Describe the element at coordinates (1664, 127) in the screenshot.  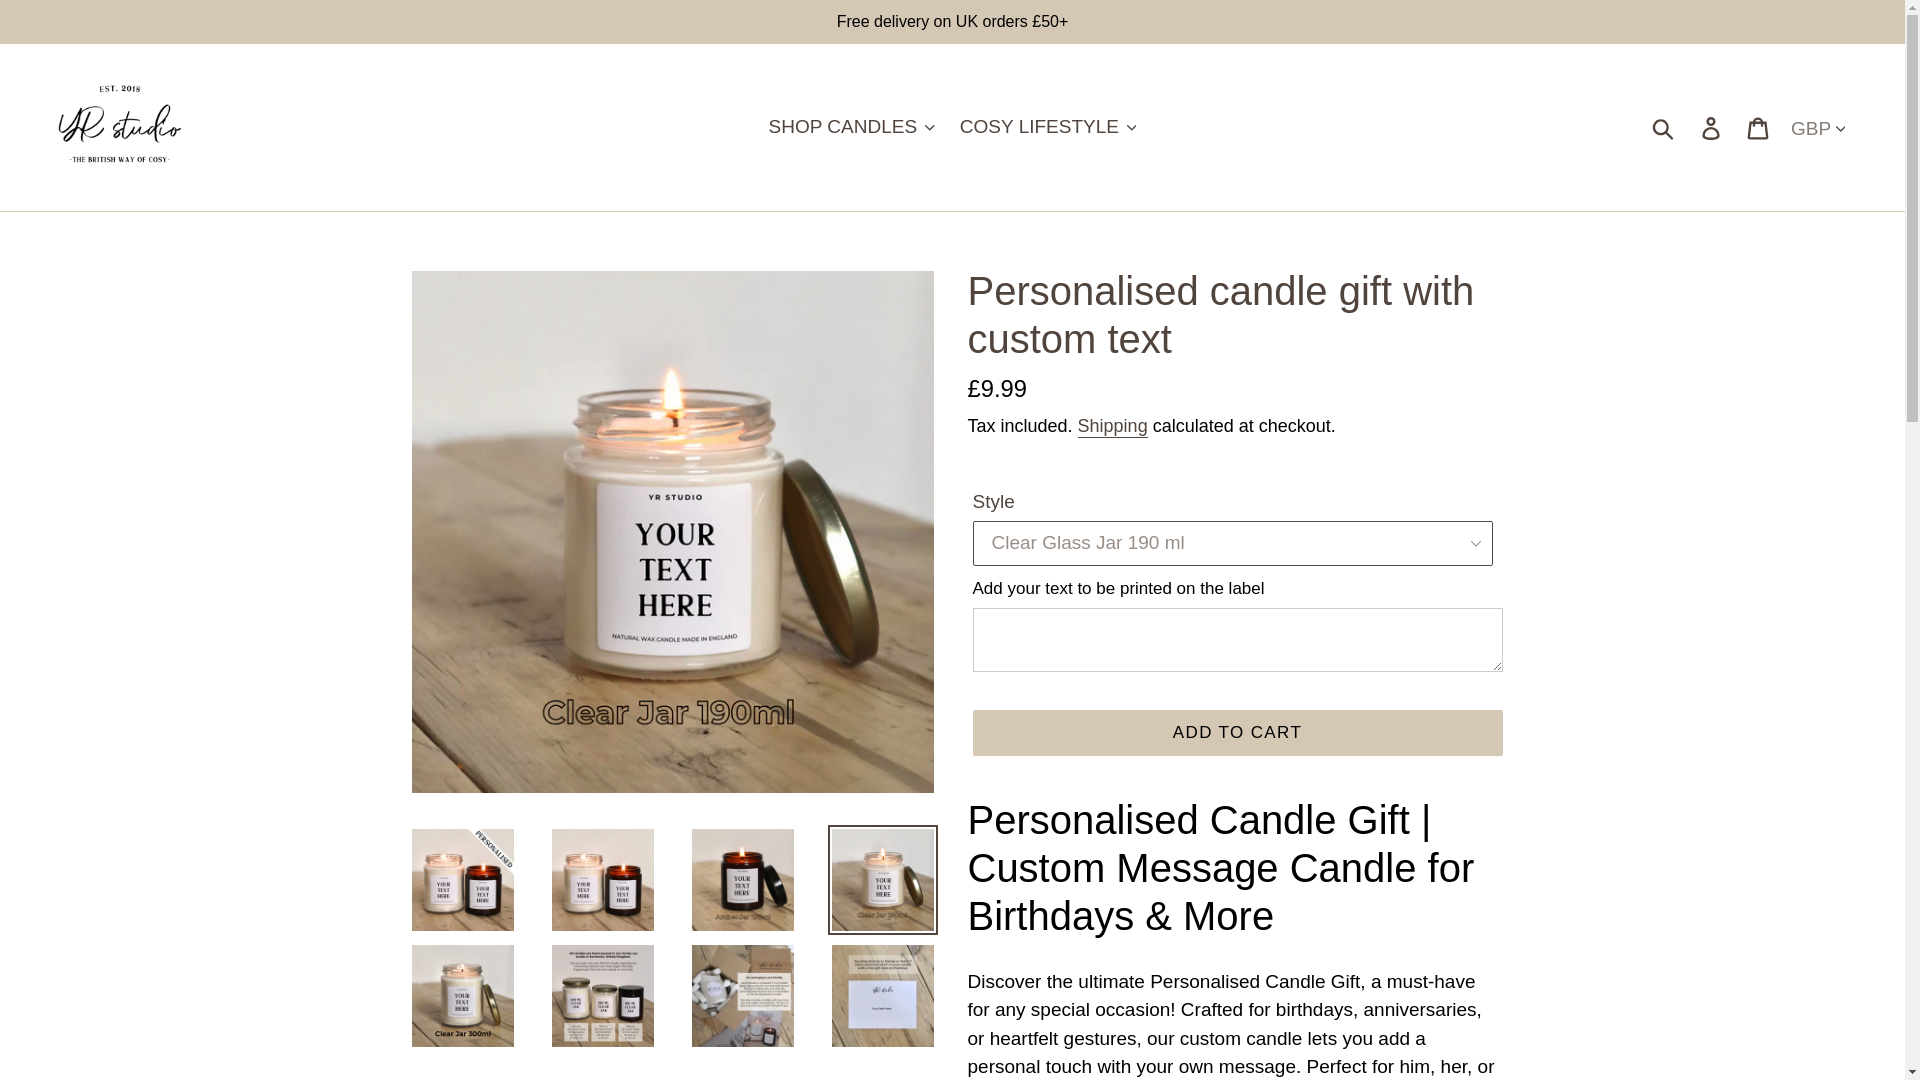
I see `Submit` at that location.